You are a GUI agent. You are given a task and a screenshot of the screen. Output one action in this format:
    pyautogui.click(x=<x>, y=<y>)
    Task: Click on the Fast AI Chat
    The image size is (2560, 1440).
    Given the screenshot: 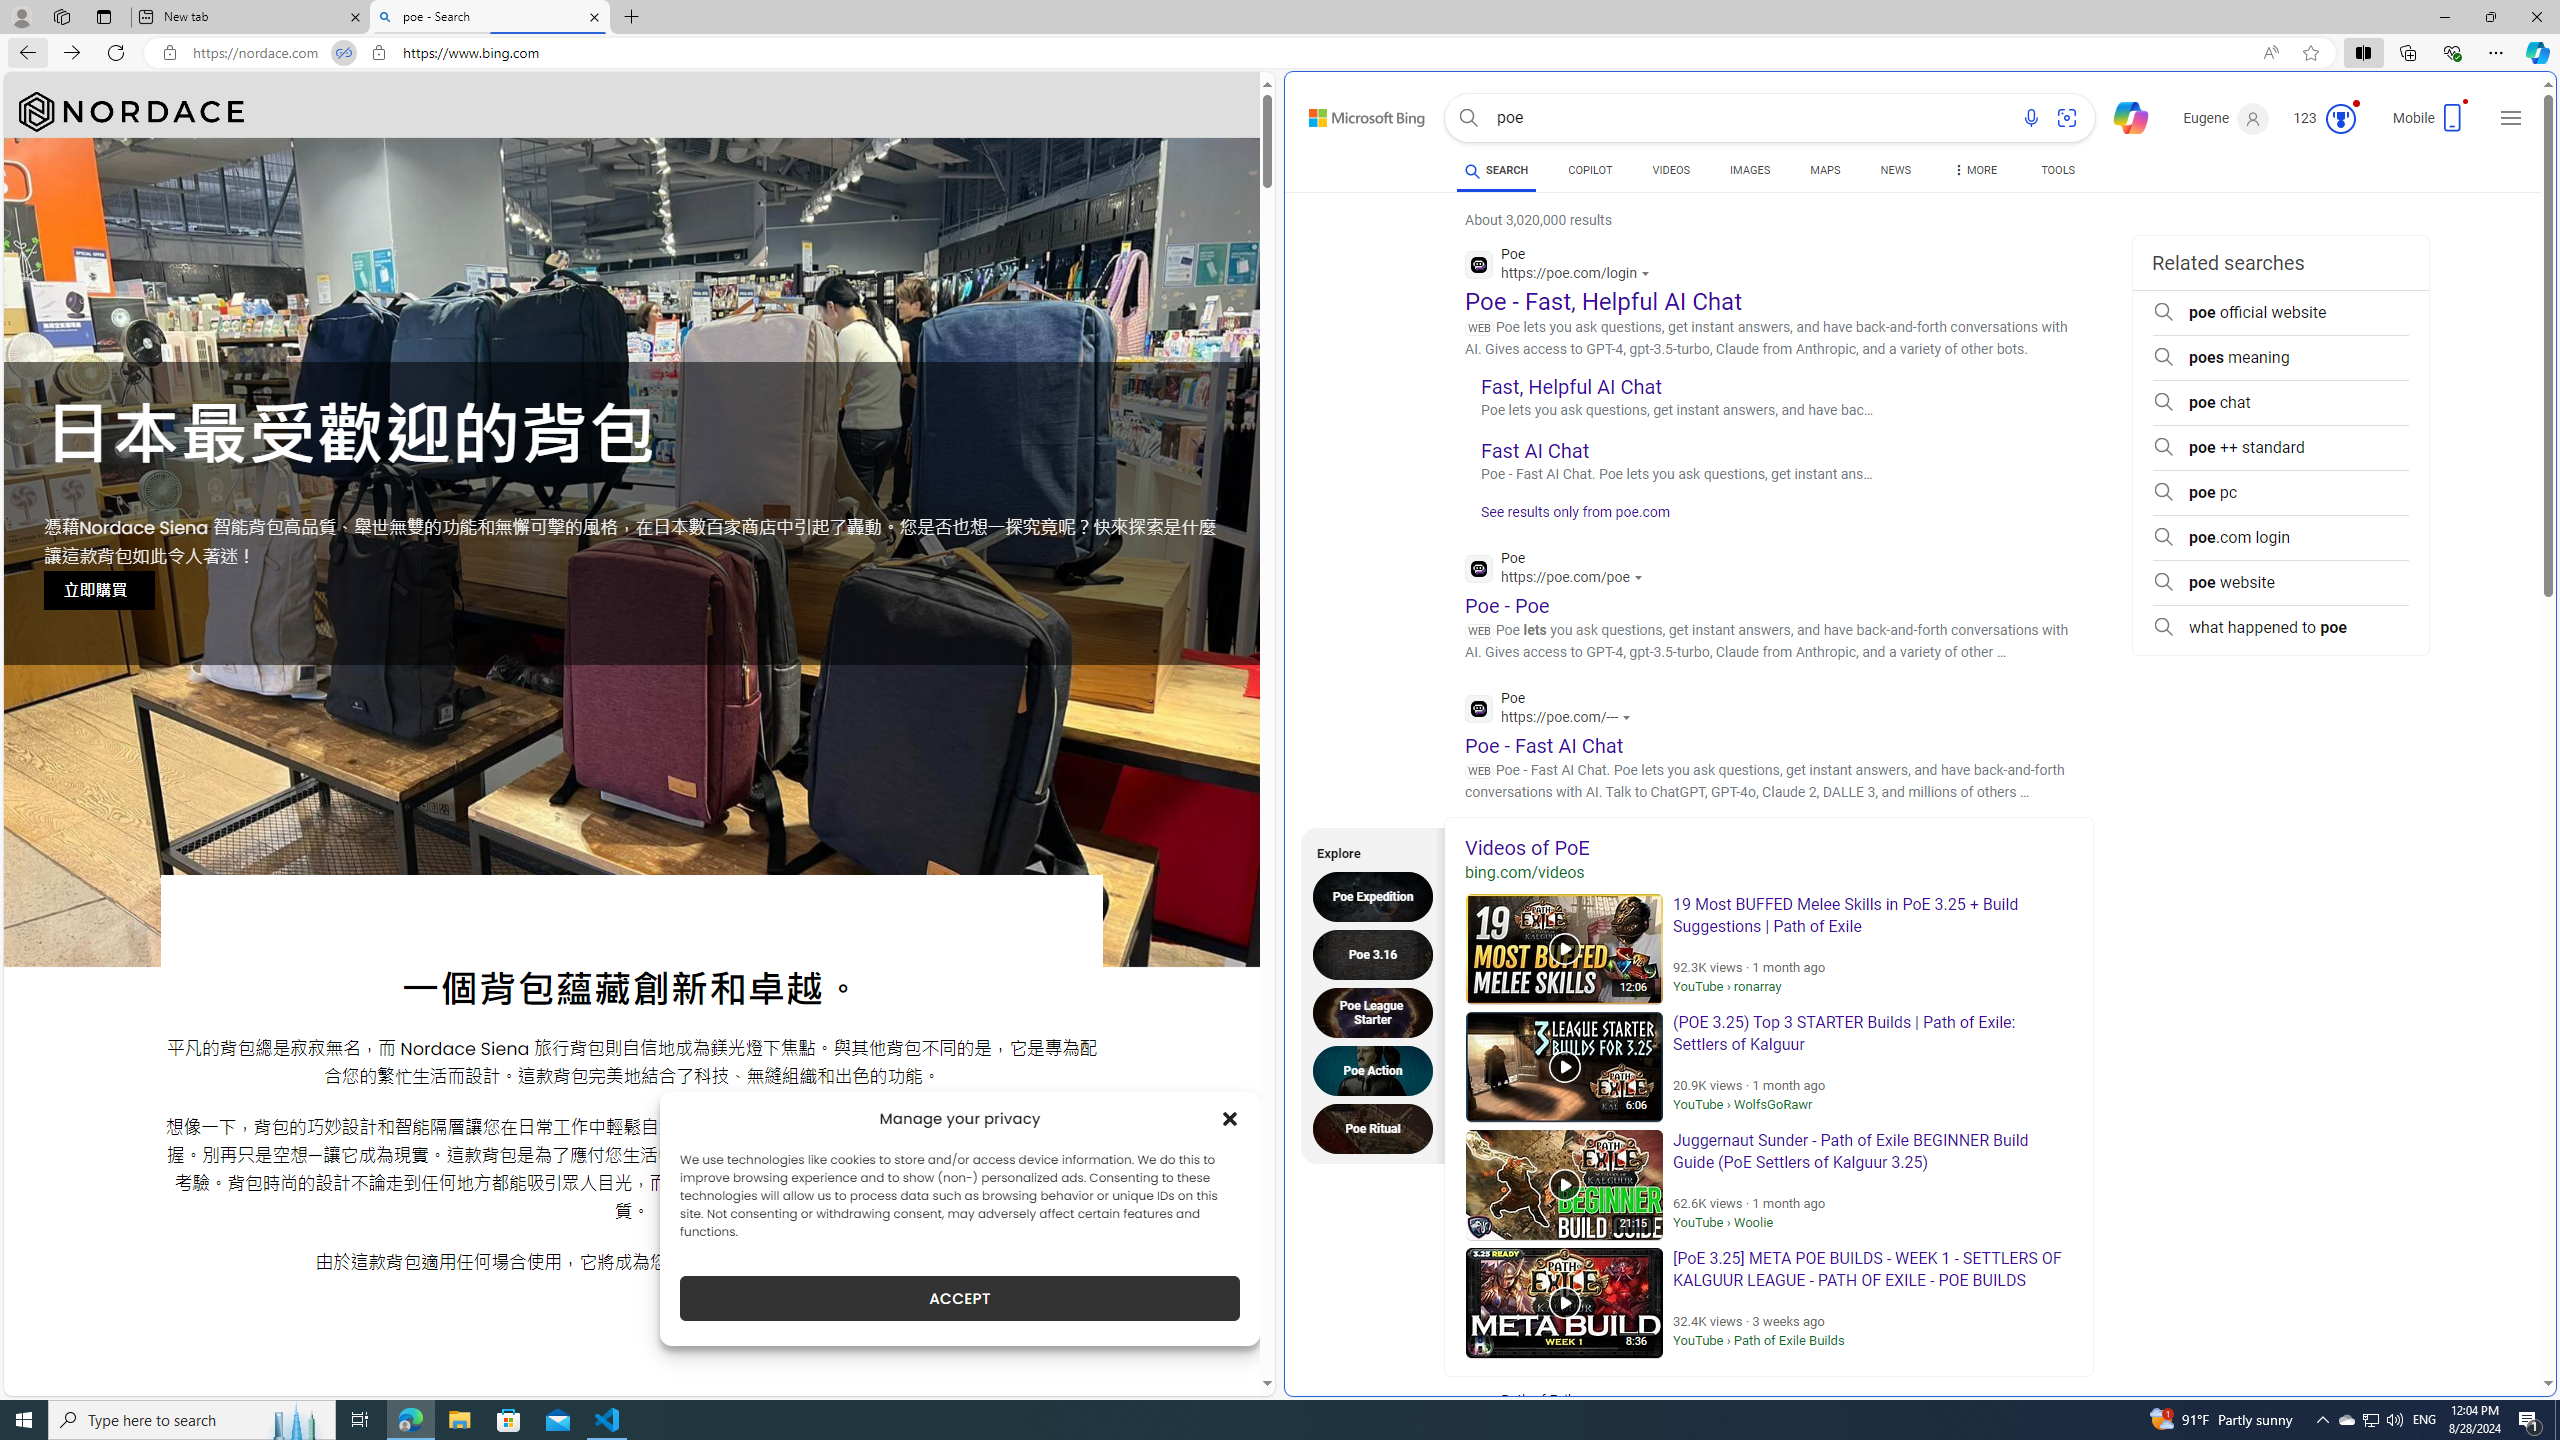 What is the action you would take?
    pyautogui.click(x=1536, y=450)
    